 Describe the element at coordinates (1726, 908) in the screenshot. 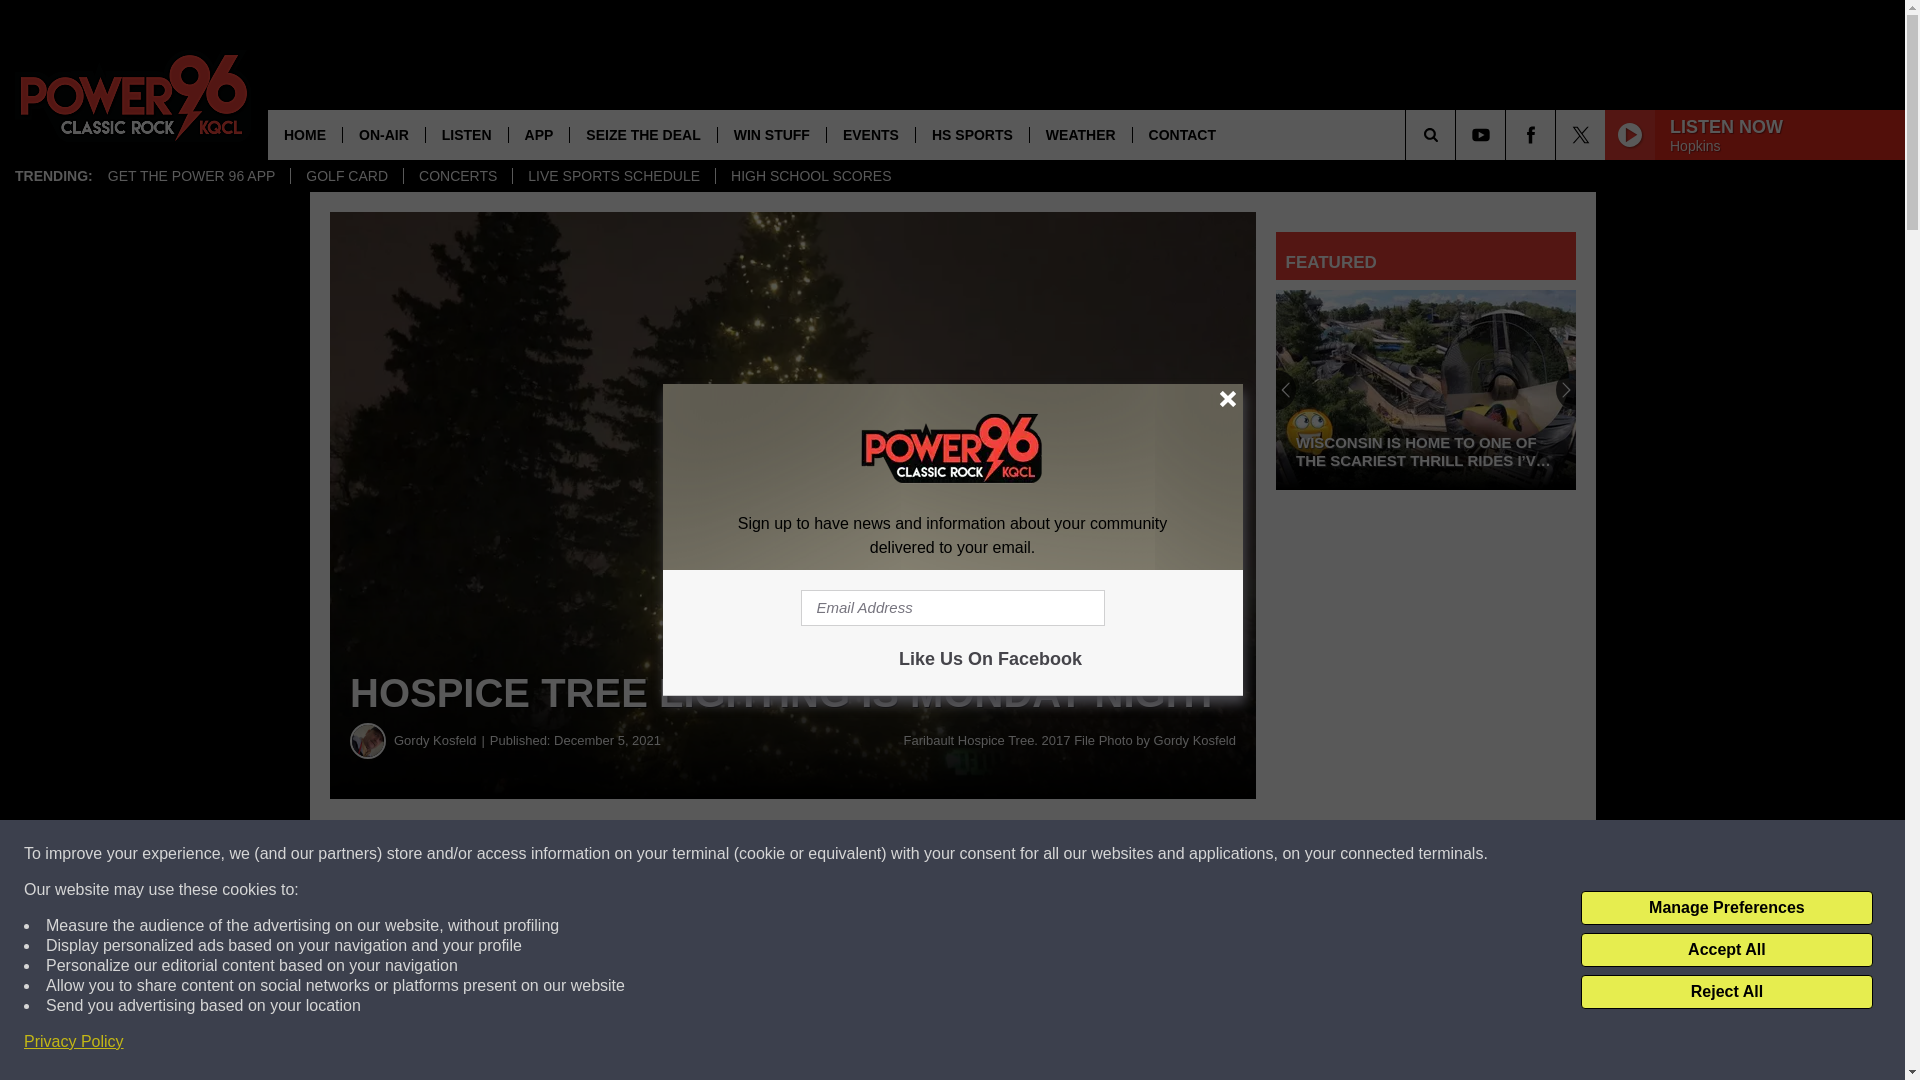

I see `Manage Preferences` at that location.